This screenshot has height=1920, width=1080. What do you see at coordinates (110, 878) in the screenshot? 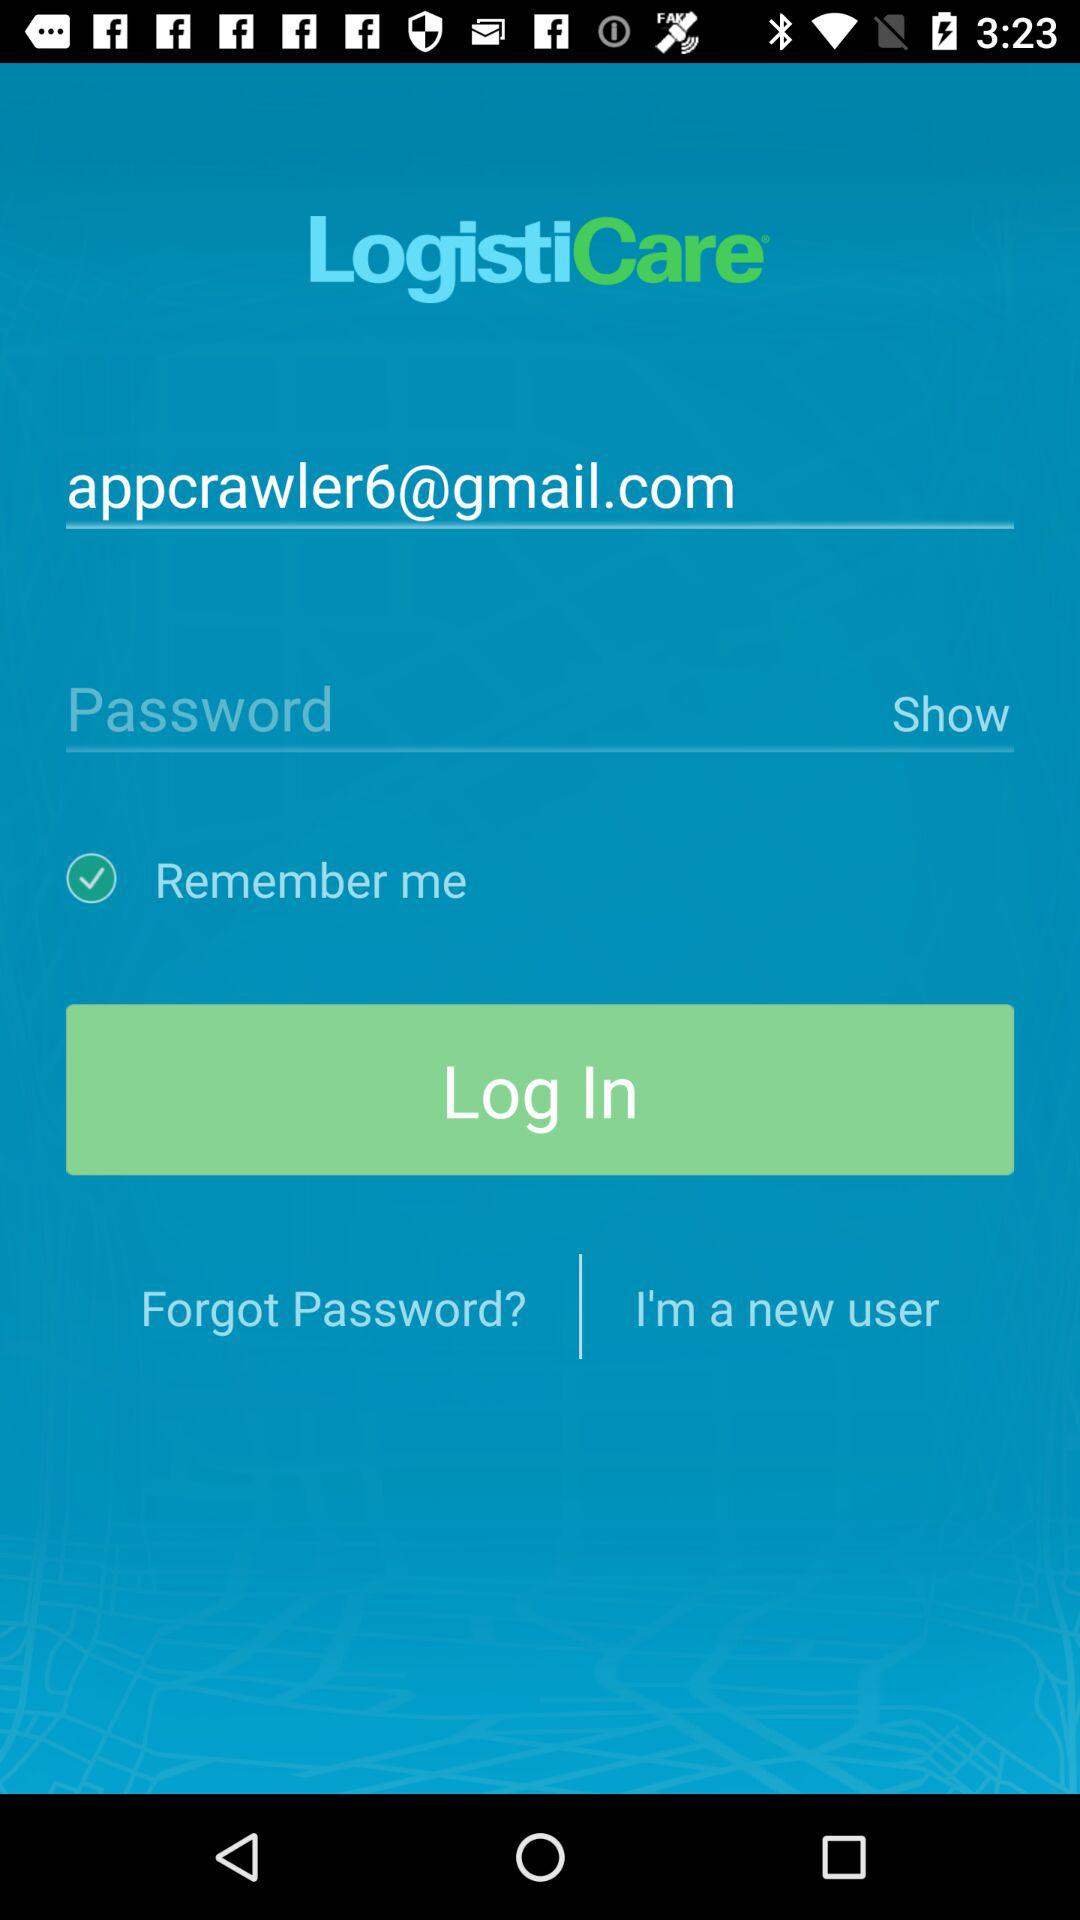
I see `remember me checkbox` at bounding box center [110, 878].